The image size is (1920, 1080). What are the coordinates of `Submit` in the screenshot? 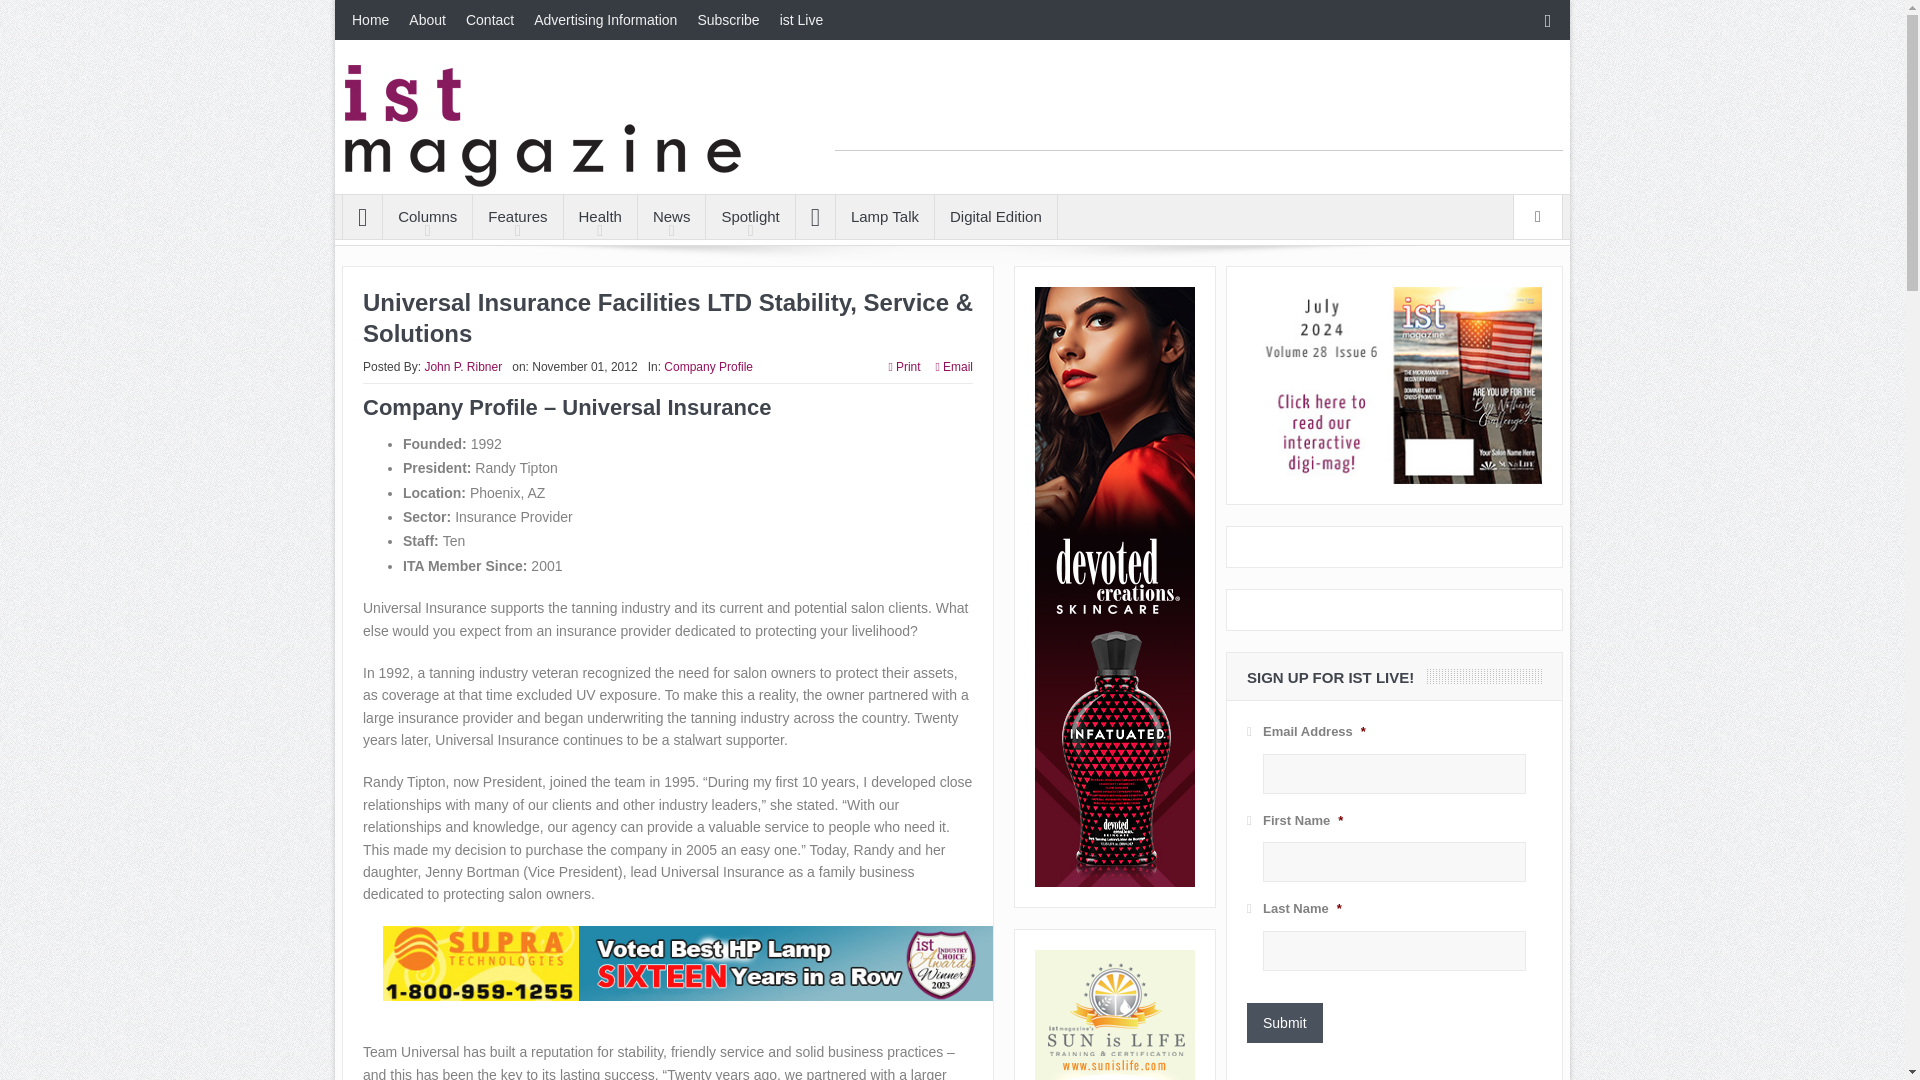 It's located at (1284, 1023).